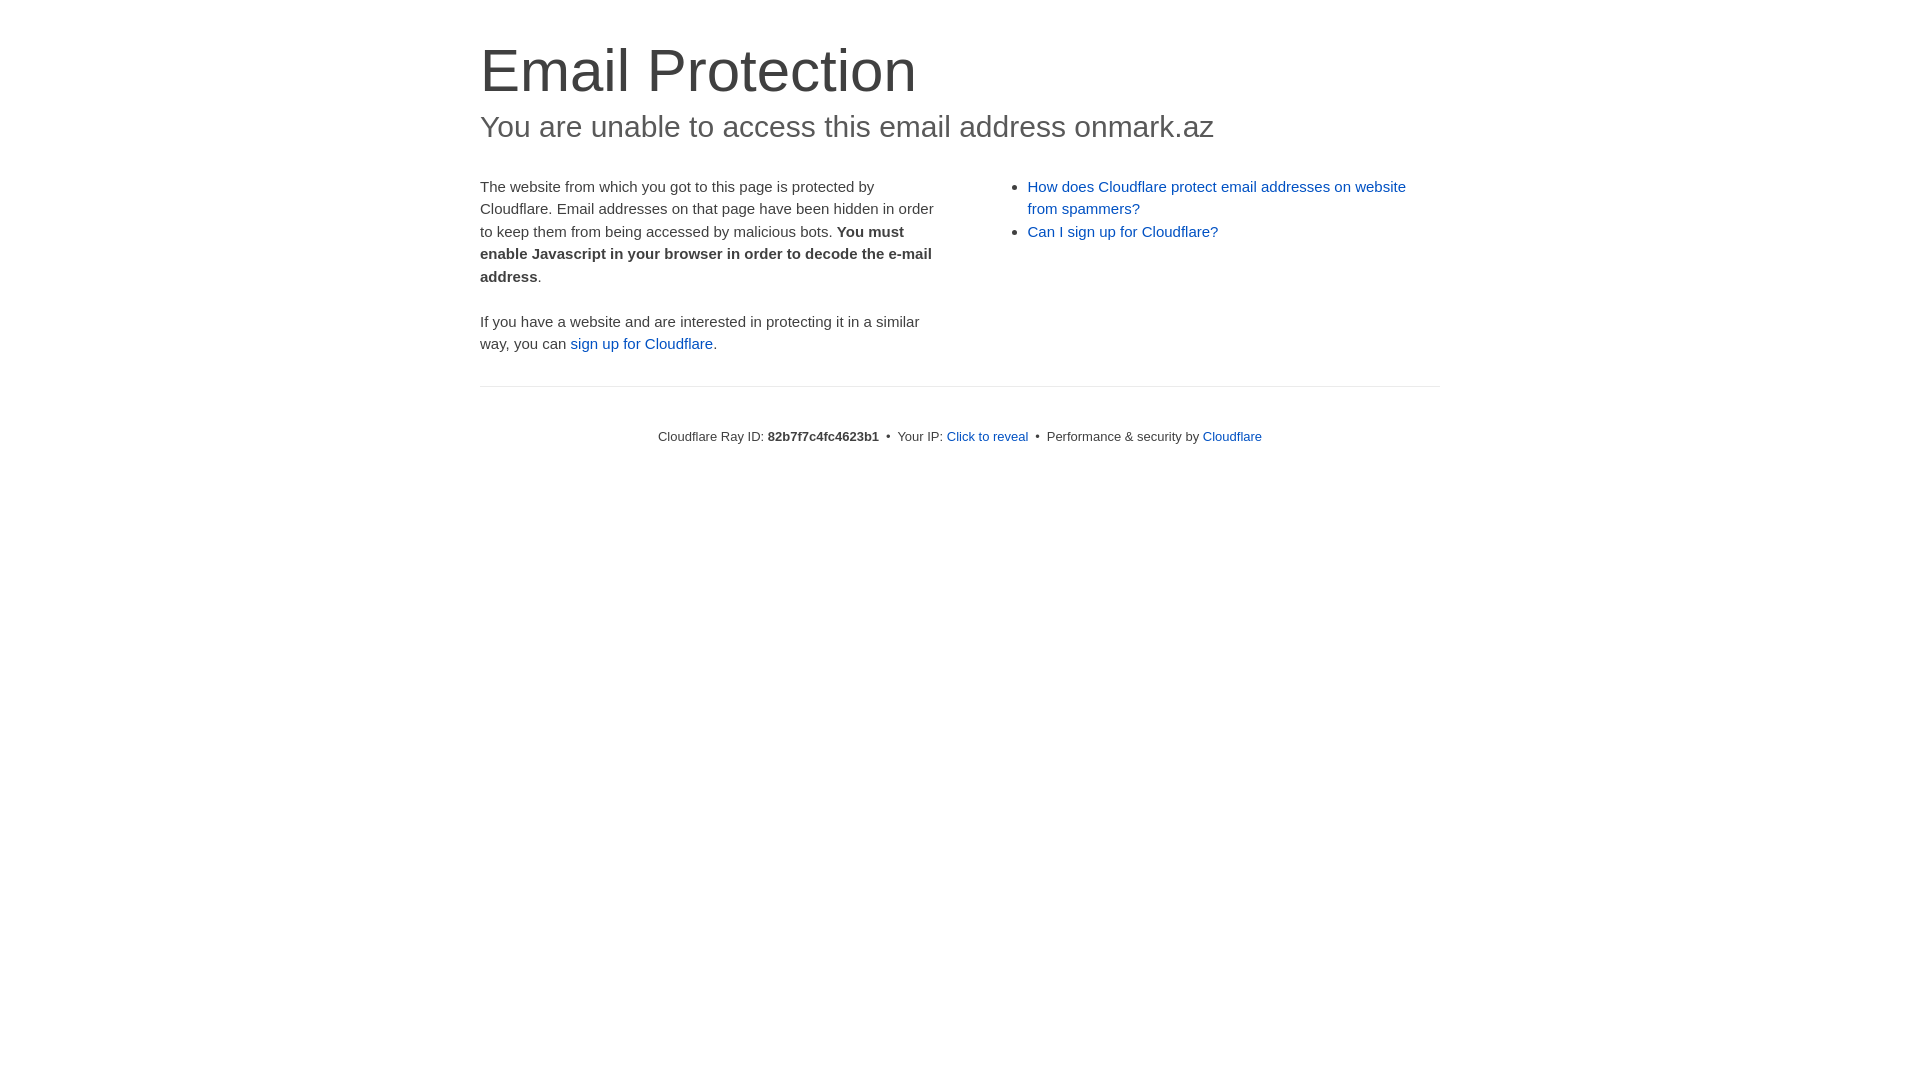 The width and height of the screenshot is (1920, 1080). I want to click on Cloudflare, so click(1232, 436).